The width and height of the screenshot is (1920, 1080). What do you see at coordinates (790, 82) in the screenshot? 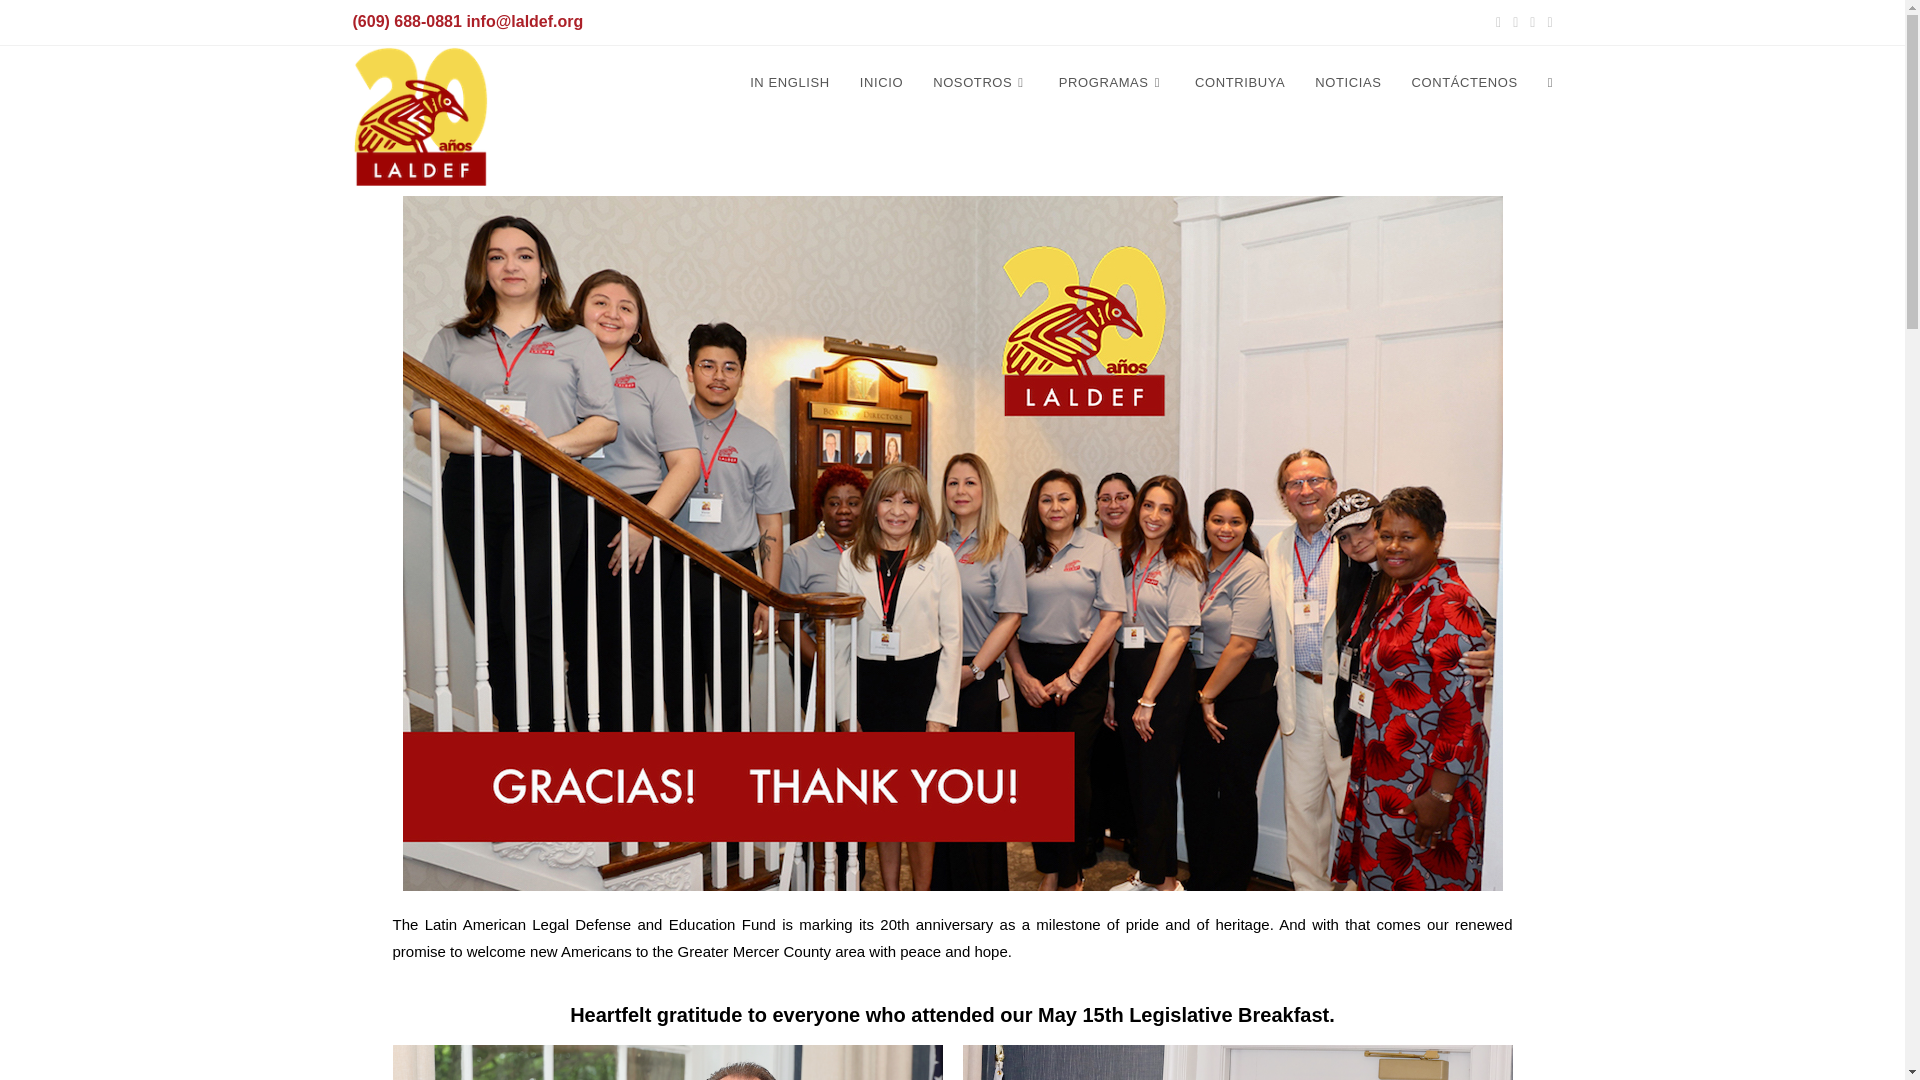
I see `IN ENGLISH` at bounding box center [790, 82].